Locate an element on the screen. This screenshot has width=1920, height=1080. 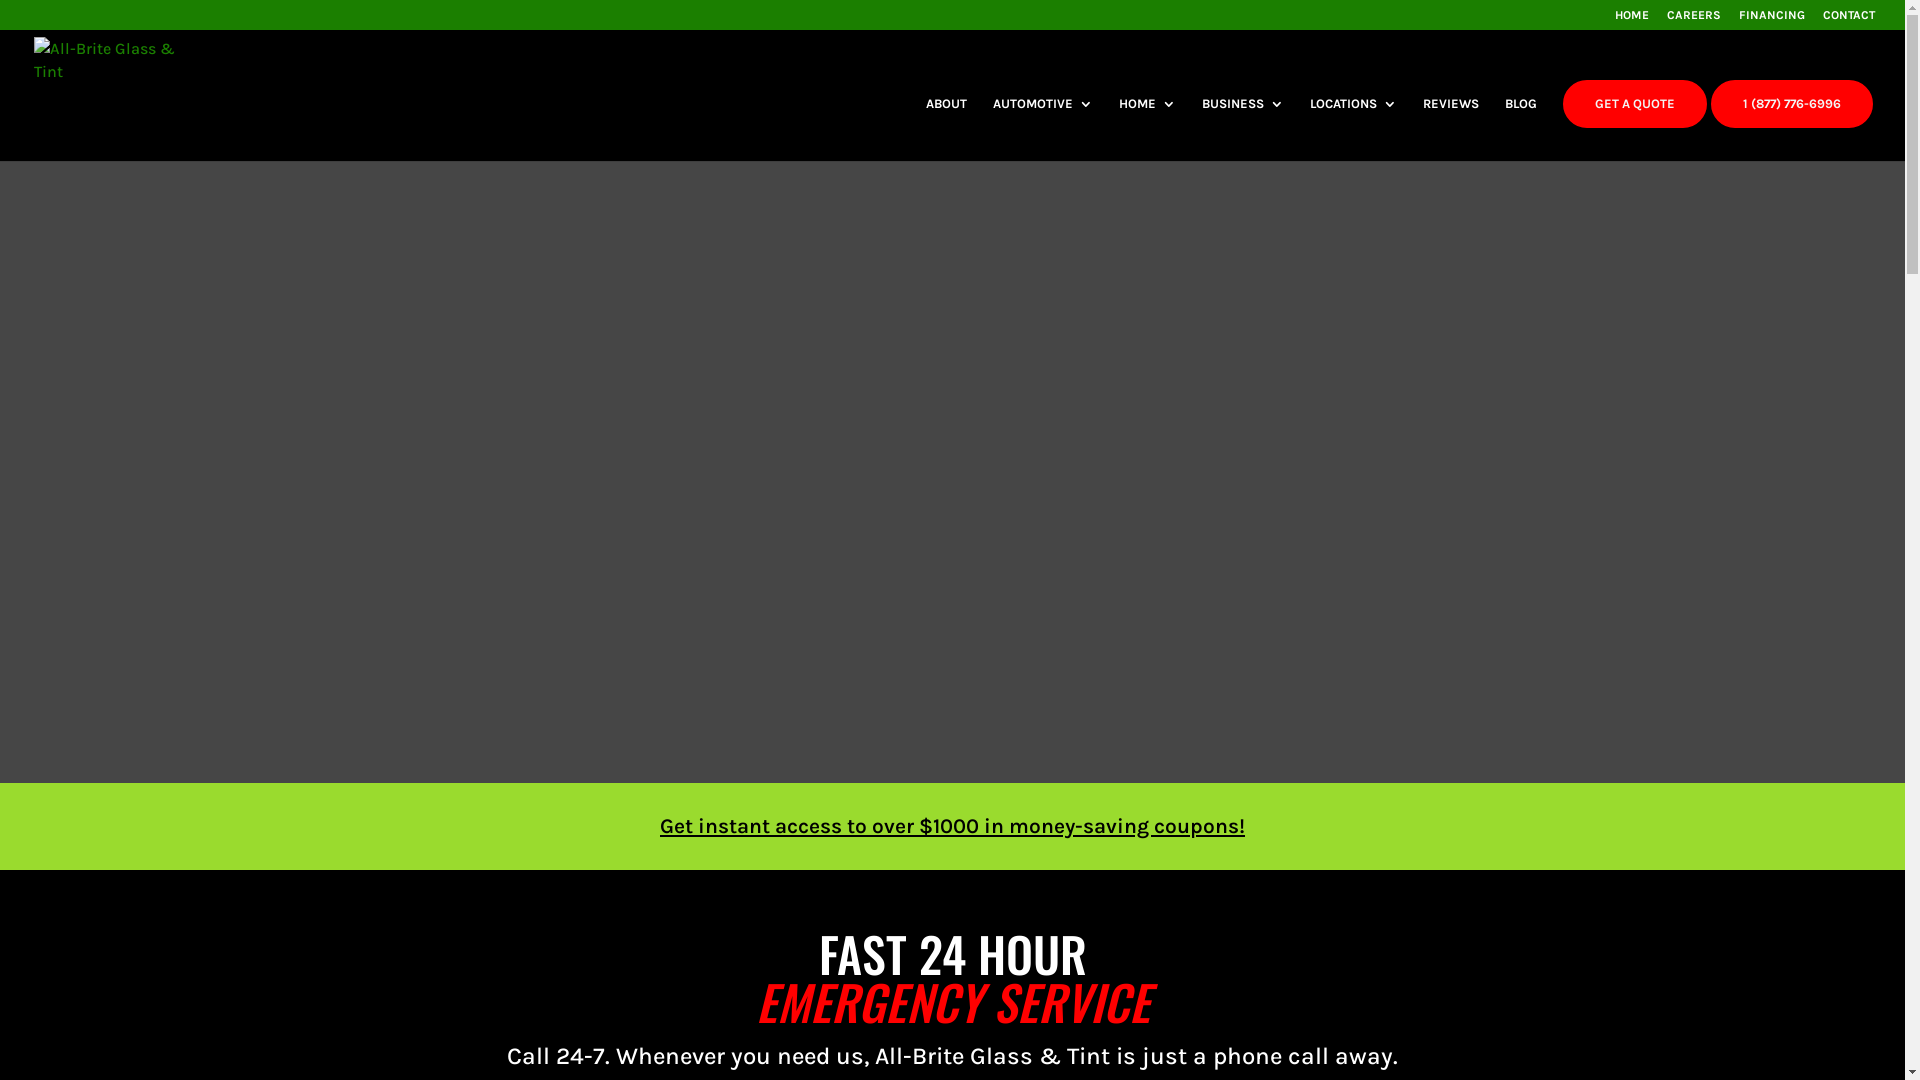
HOME is located at coordinates (1148, 129).